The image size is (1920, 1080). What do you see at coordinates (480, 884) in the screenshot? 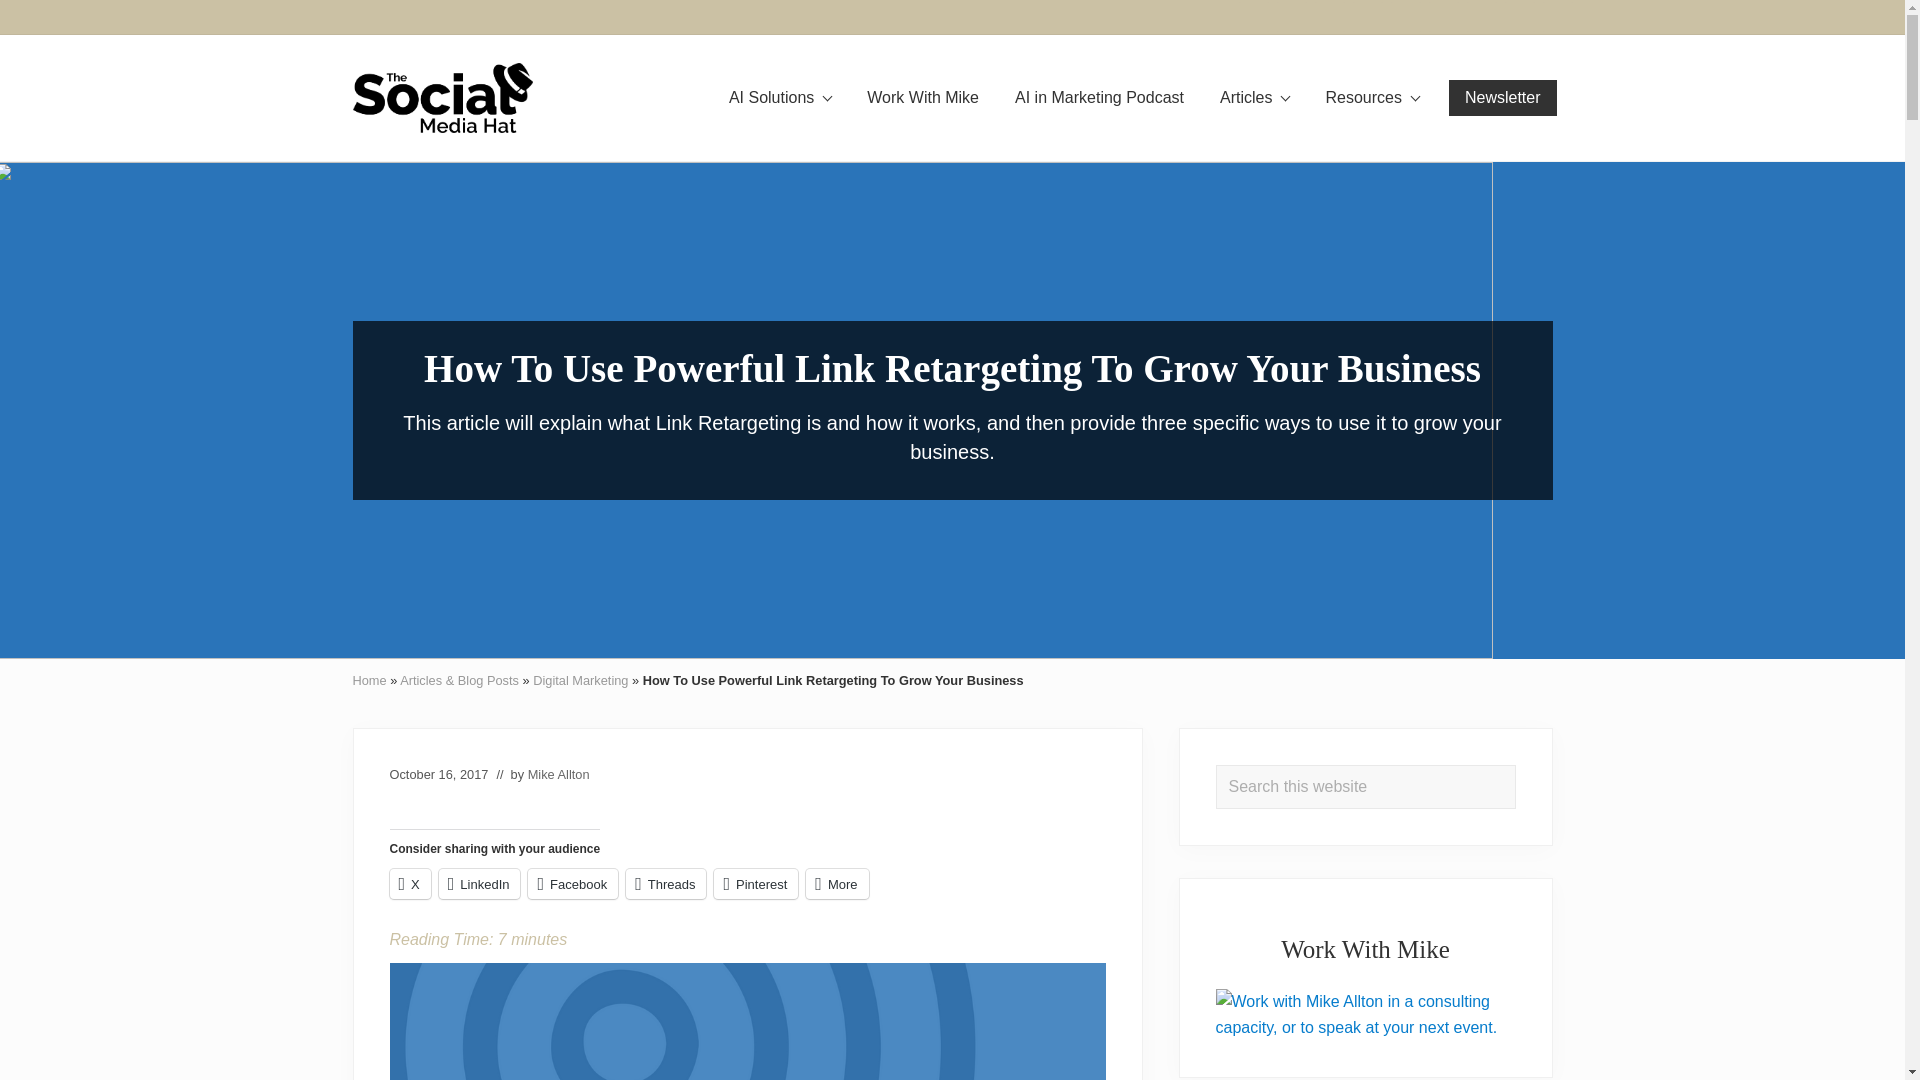
I see `Click to share on LinkedIn` at bounding box center [480, 884].